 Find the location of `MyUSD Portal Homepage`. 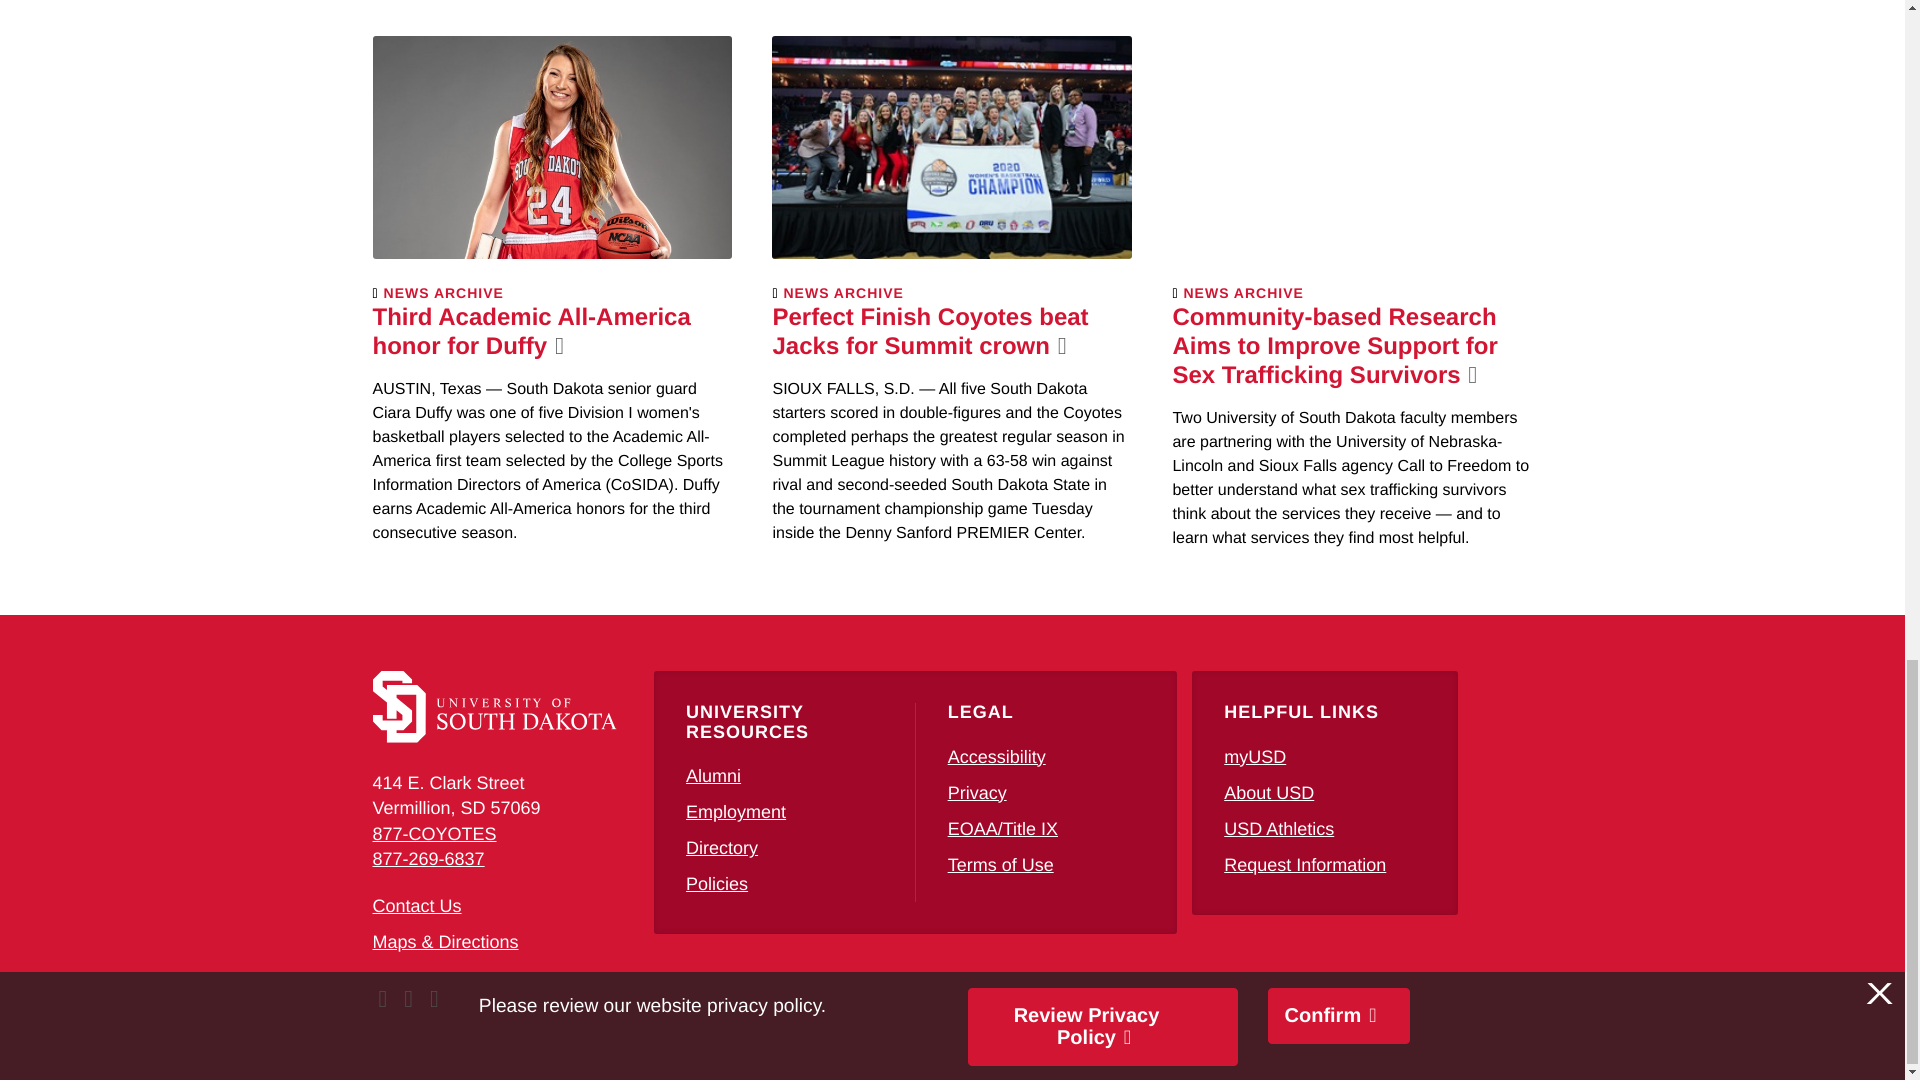

MyUSD Portal Homepage is located at coordinates (1255, 756).